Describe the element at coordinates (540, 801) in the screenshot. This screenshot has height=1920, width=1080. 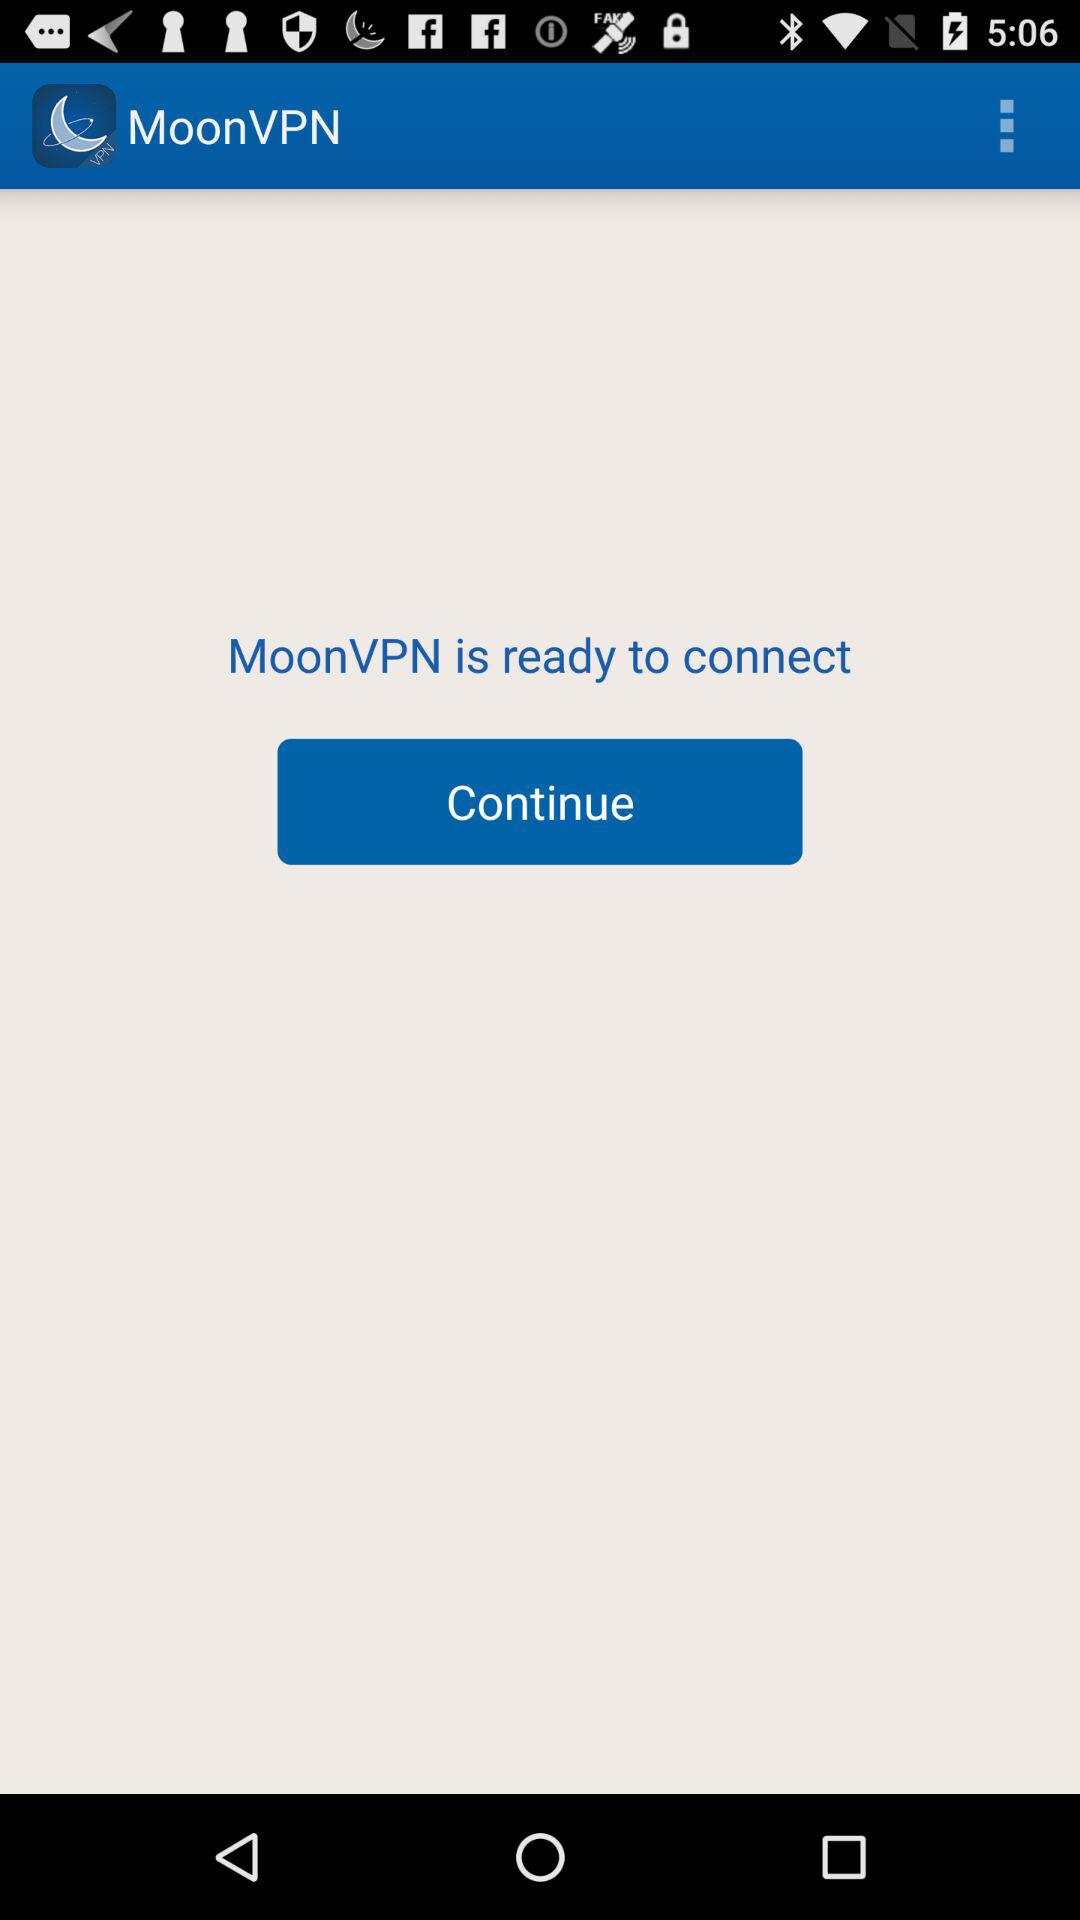
I see `choose icon below the moonvpn is ready item` at that location.